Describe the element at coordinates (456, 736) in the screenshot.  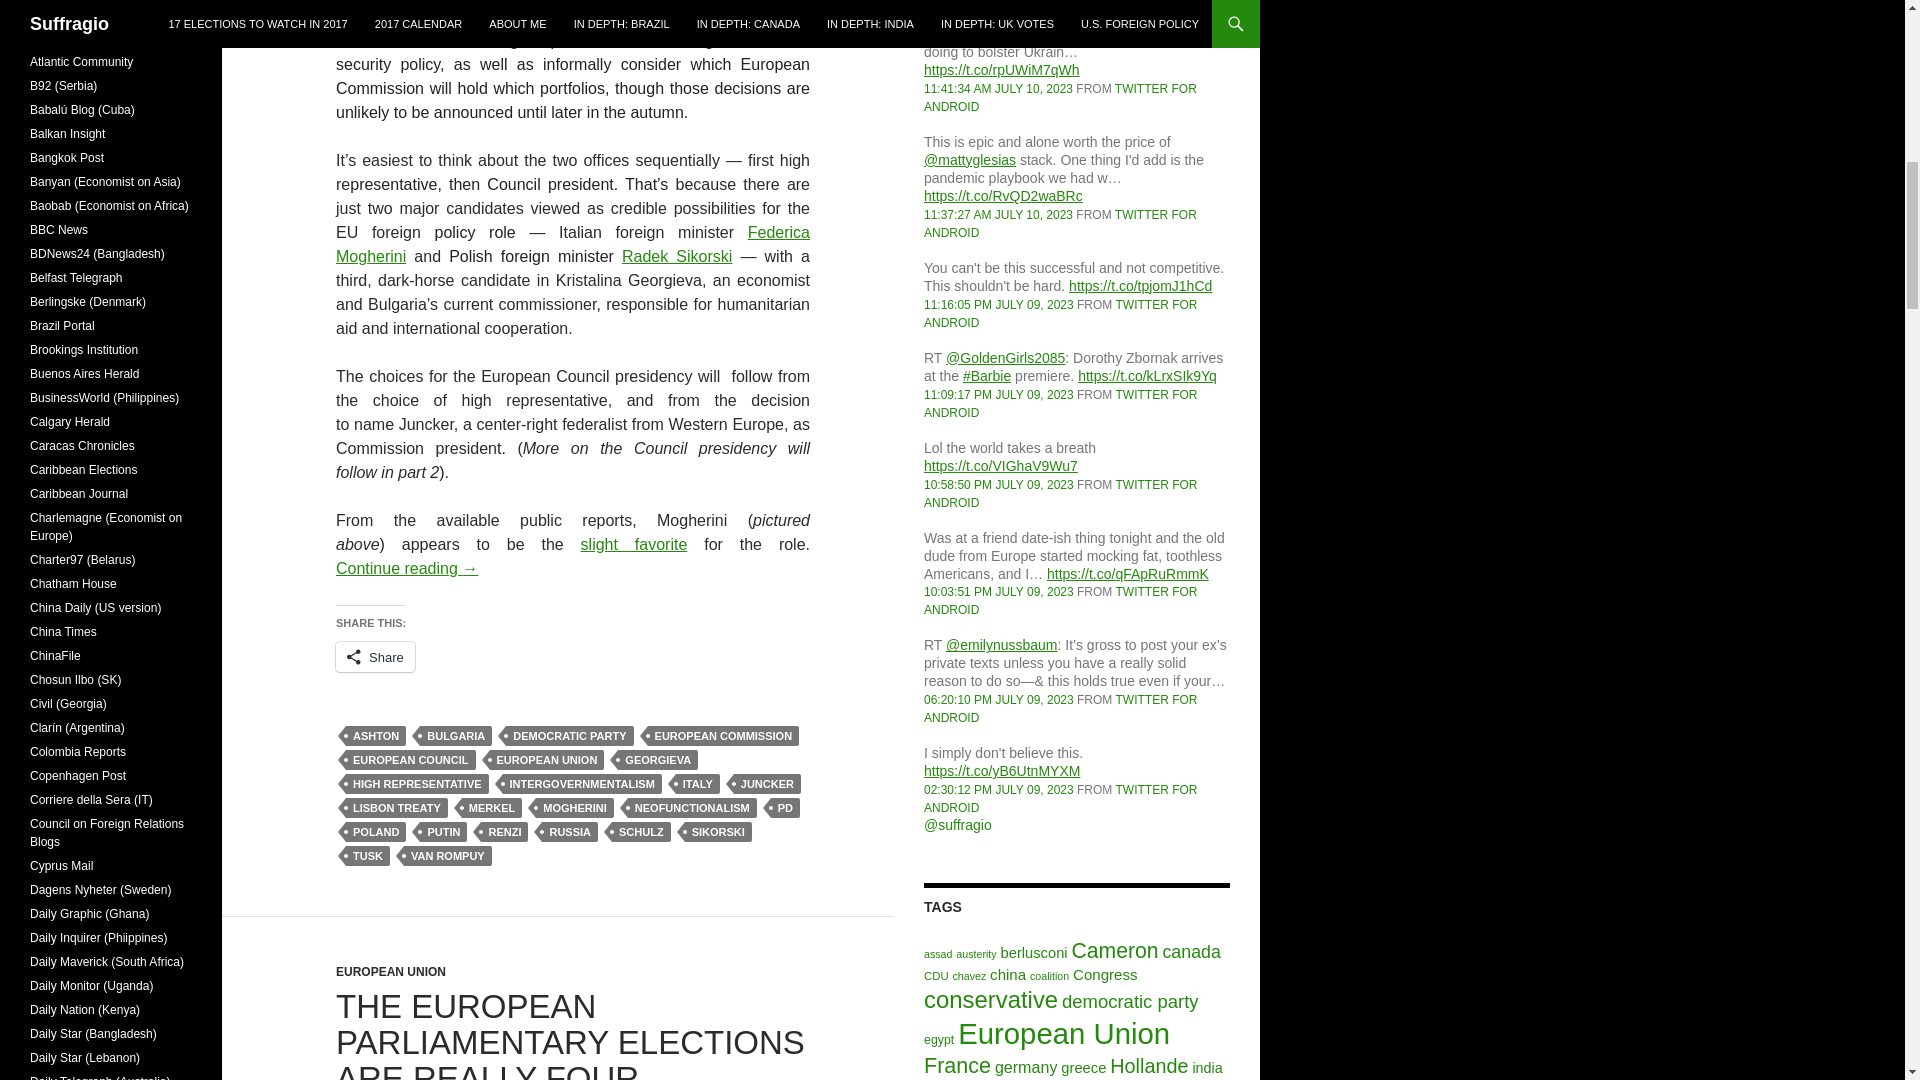
I see `BULGARIA` at that location.